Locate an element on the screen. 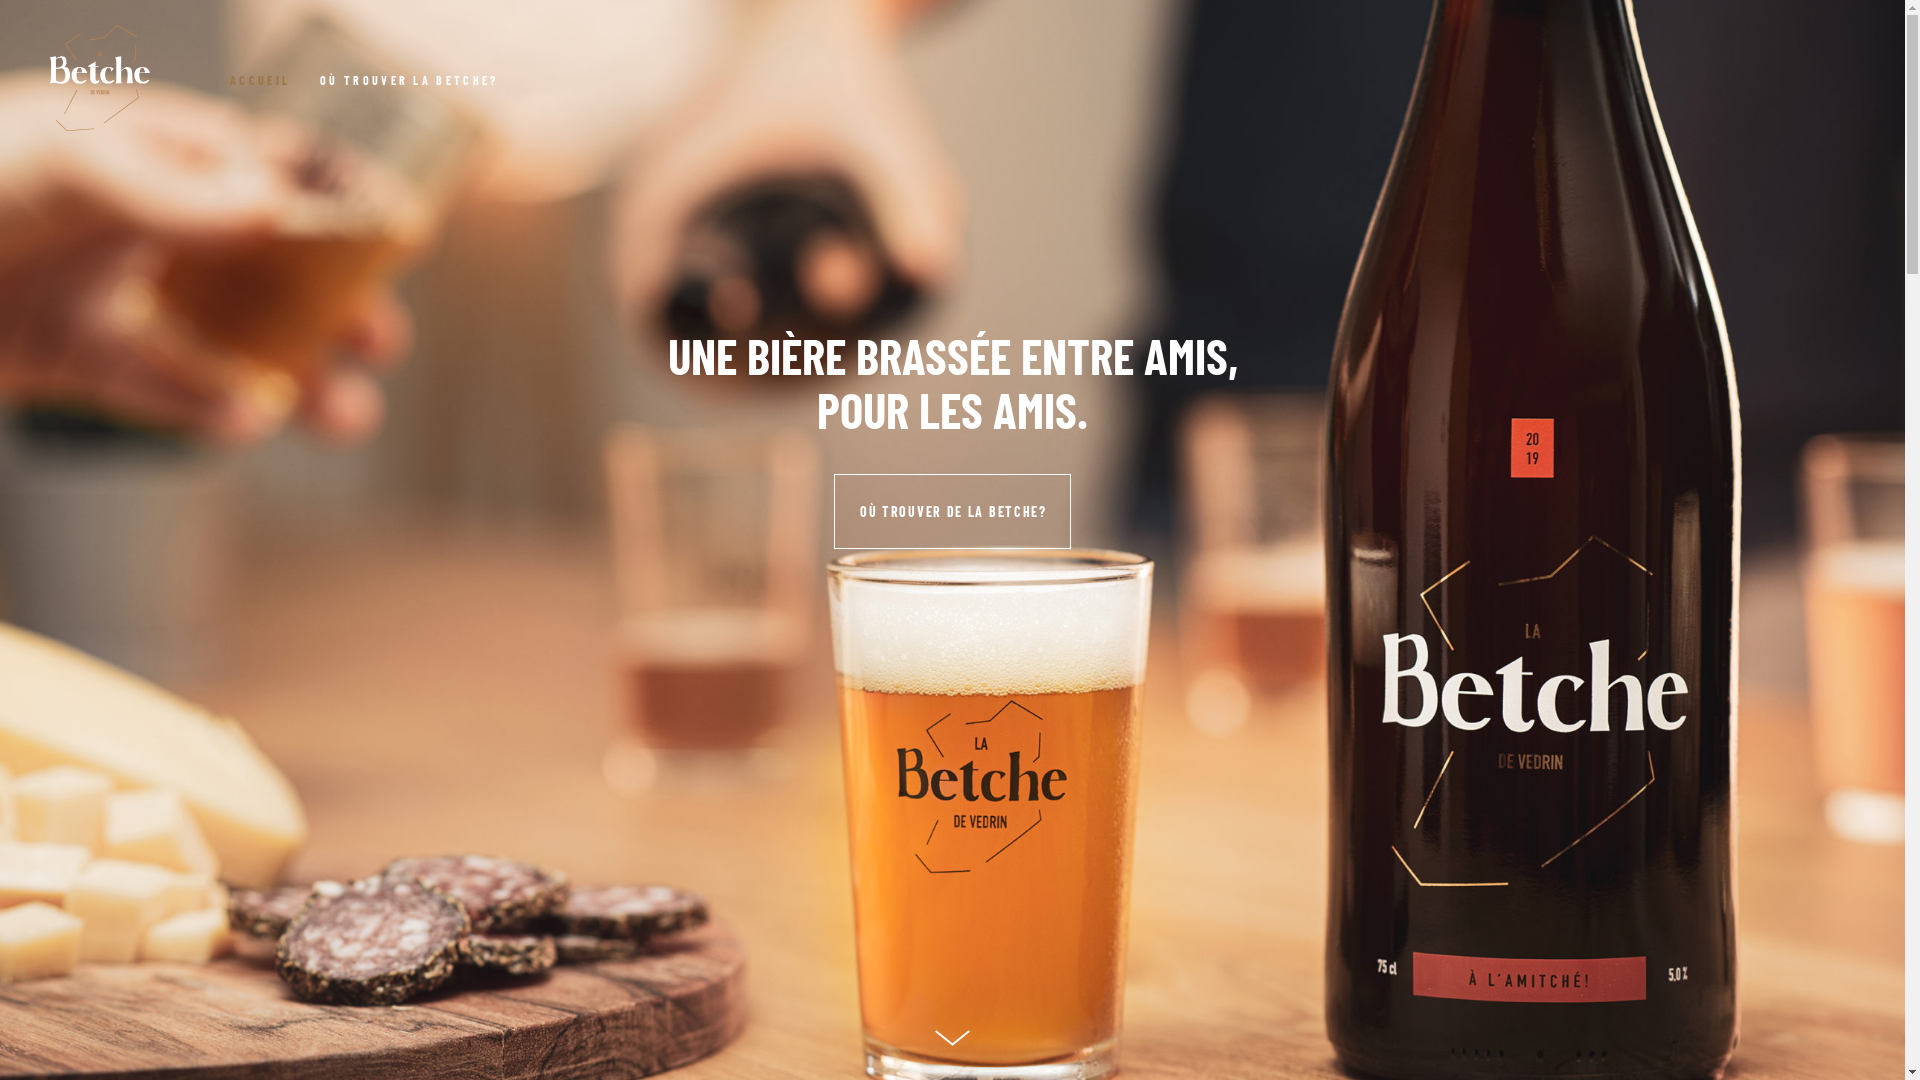 The width and height of the screenshot is (1920, 1080). ACCUEIL is located at coordinates (275, 78).